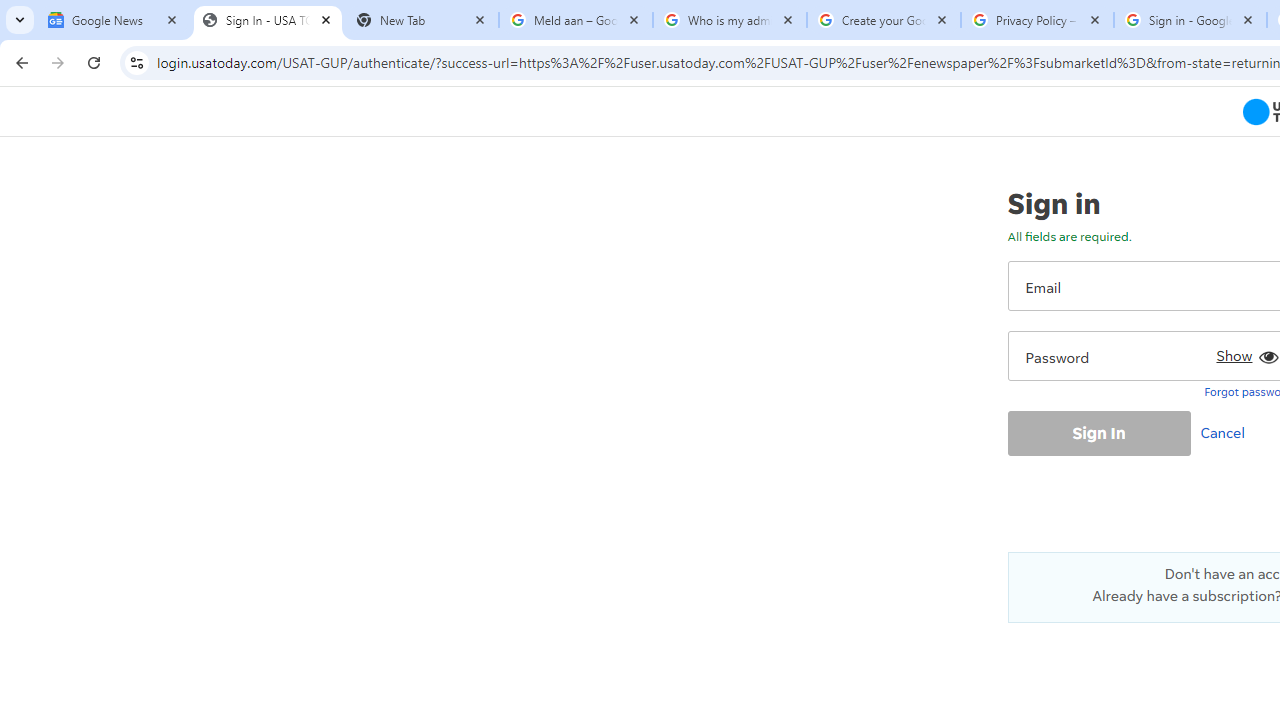 This screenshot has height=720, width=1280. Describe the element at coordinates (884, 20) in the screenshot. I see `Create your Google Account` at that location.